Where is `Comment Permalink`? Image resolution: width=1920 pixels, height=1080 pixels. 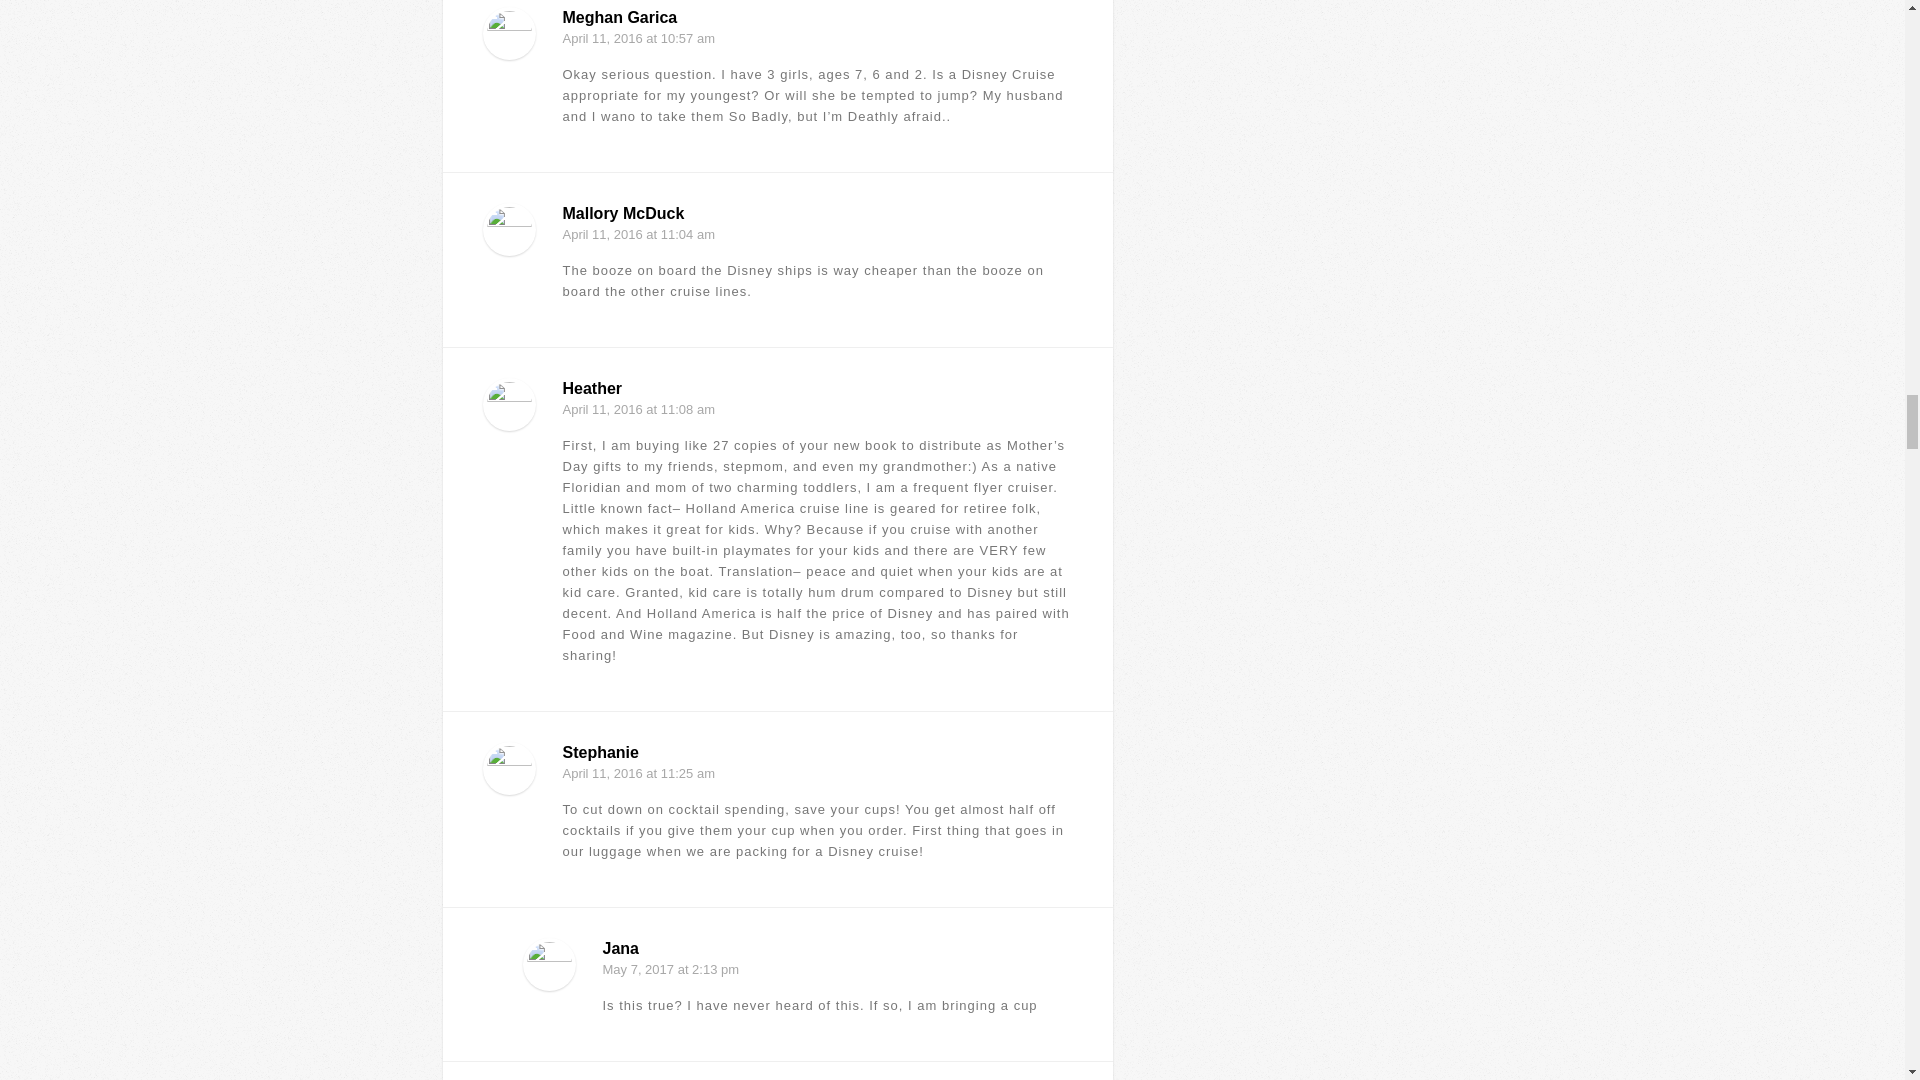 Comment Permalink is located at coordinates (1062, 310).